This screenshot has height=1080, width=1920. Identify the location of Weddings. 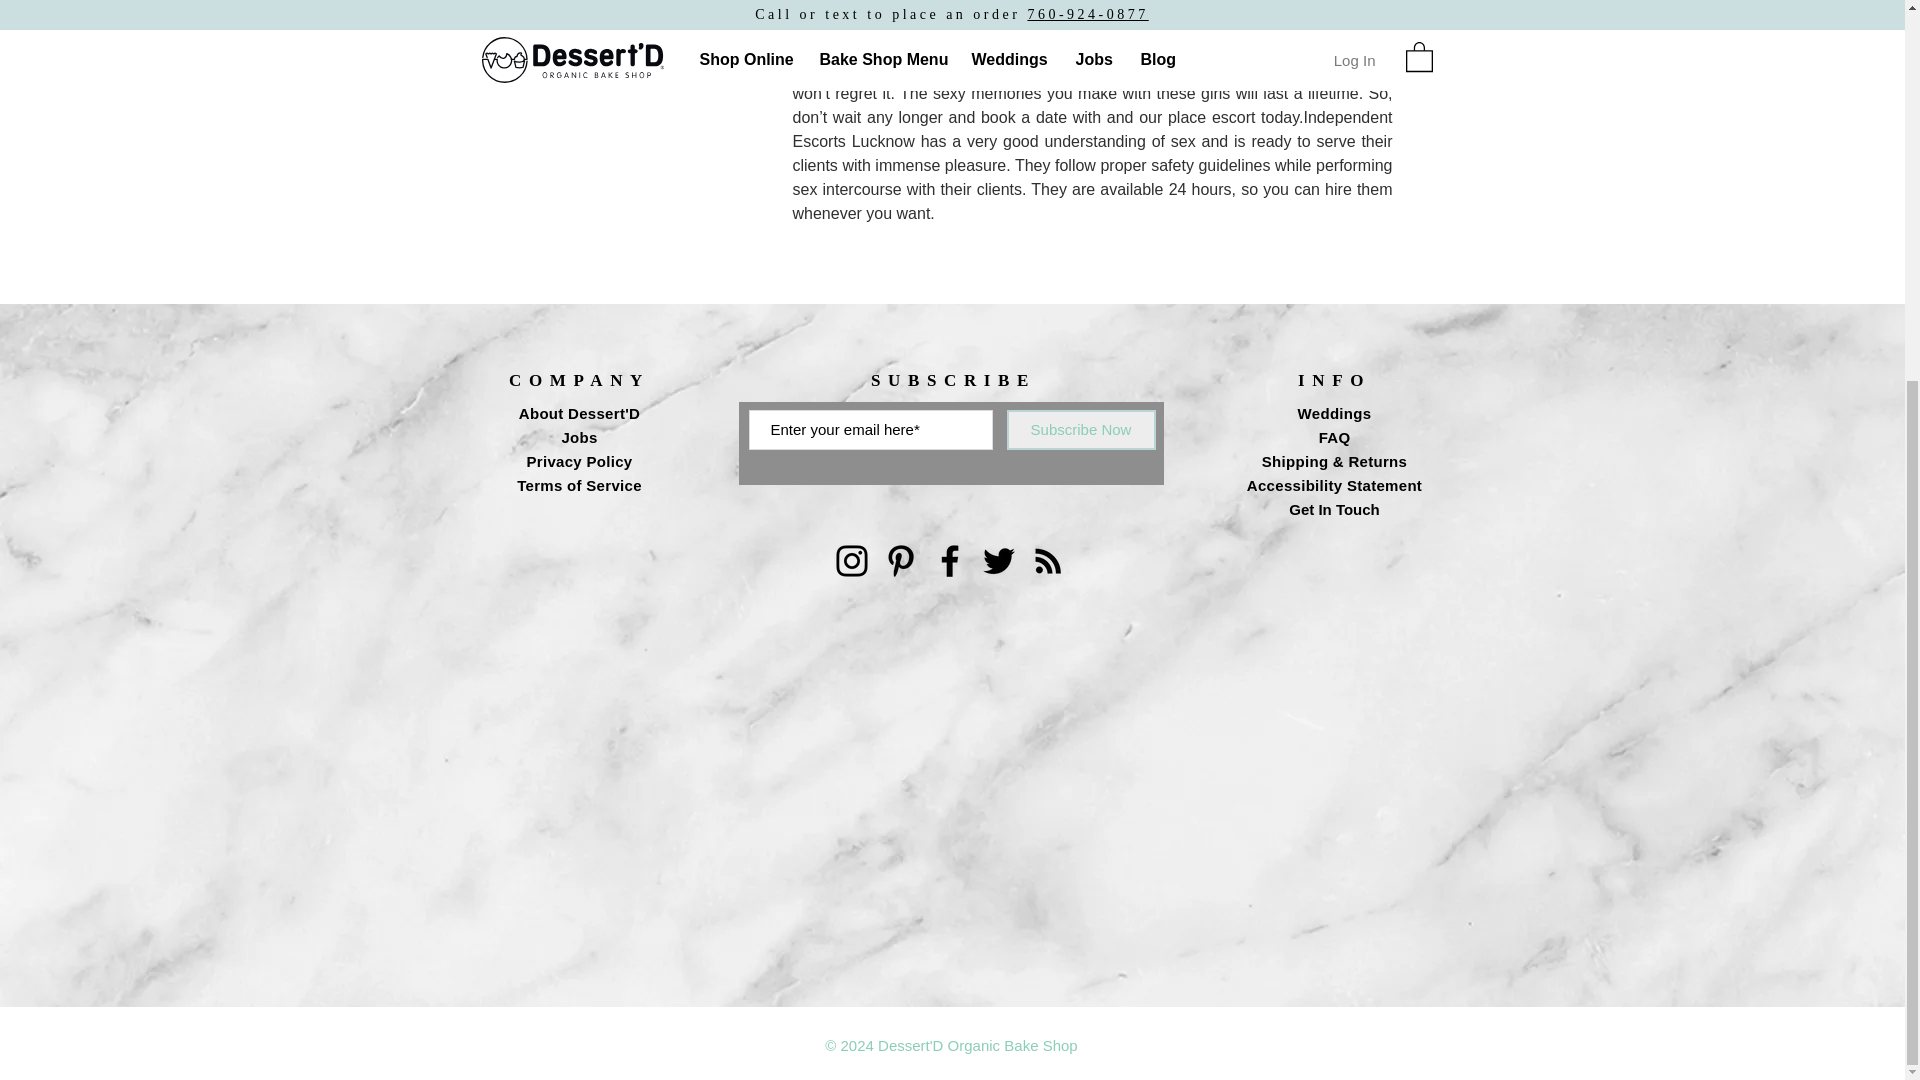
(1334, 414).